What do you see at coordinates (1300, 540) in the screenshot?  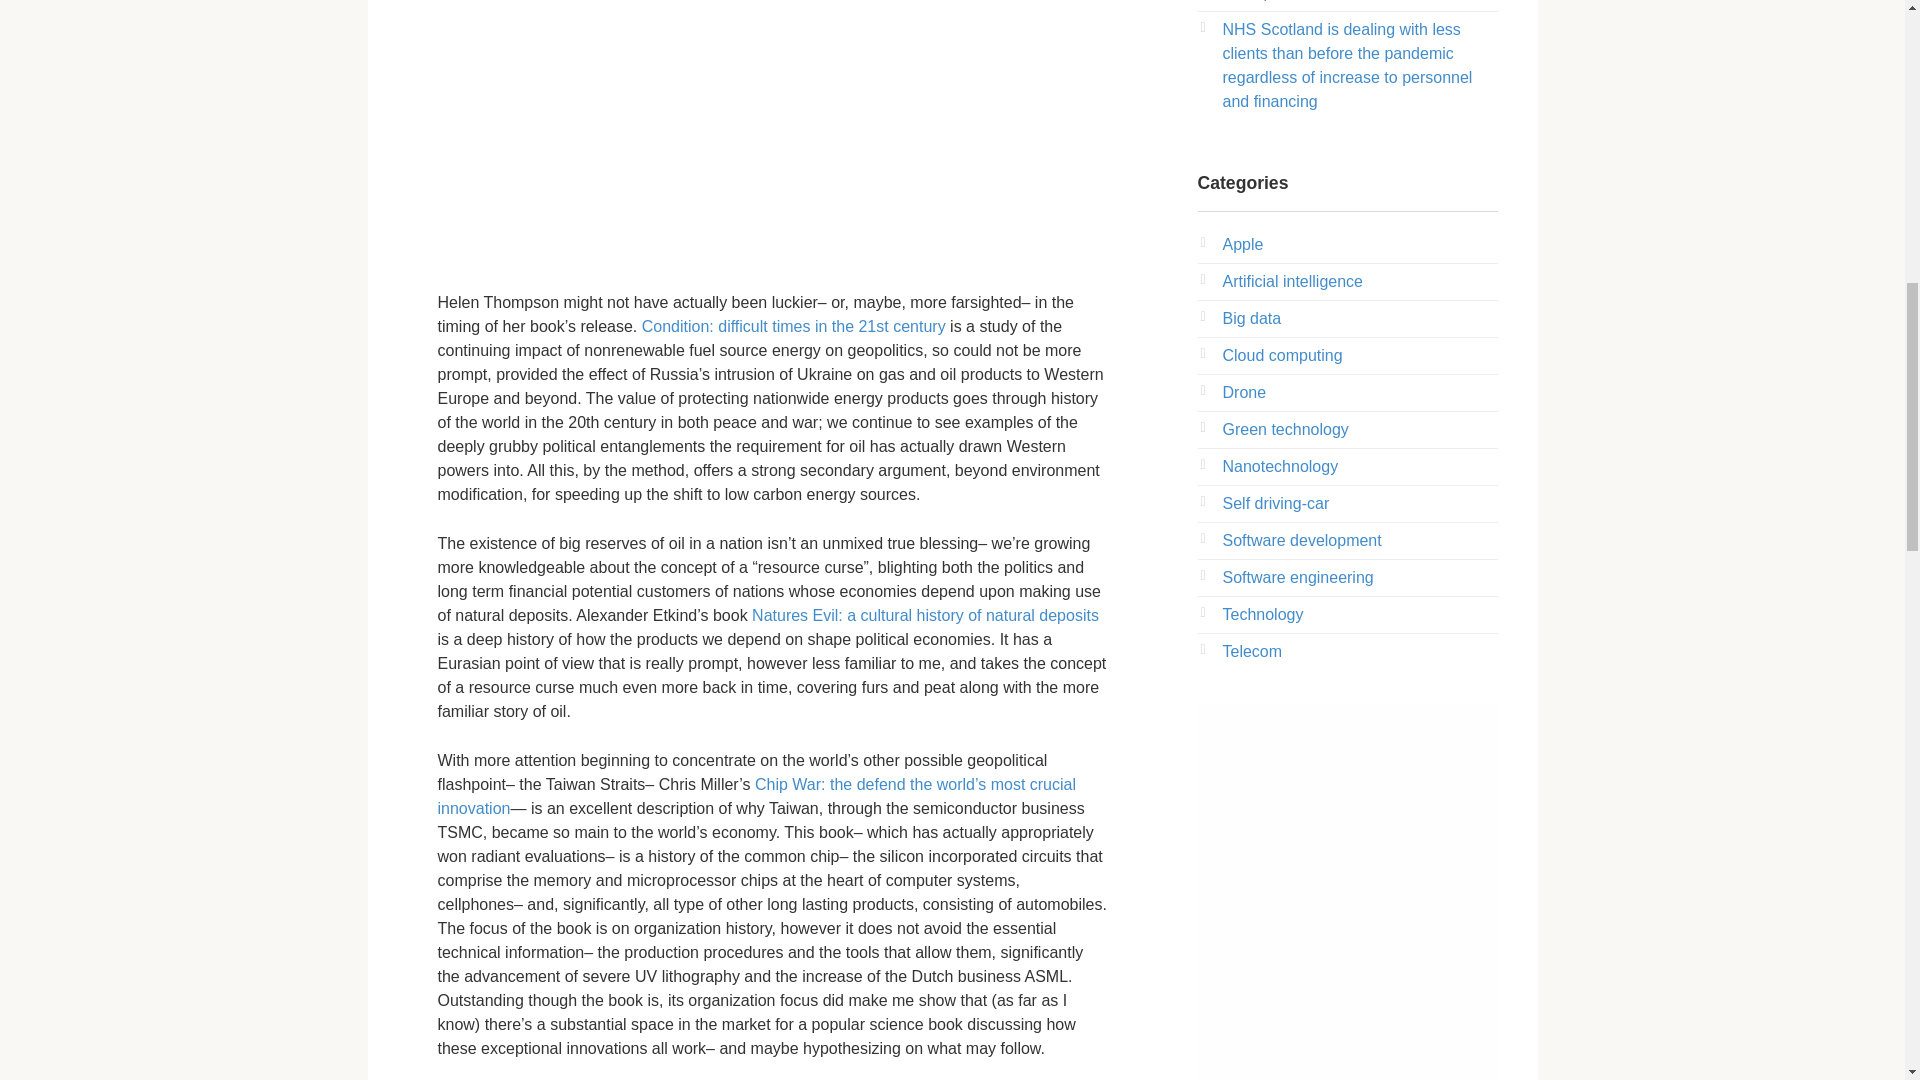 I see `Software development` at bounding box center [1300, 540].